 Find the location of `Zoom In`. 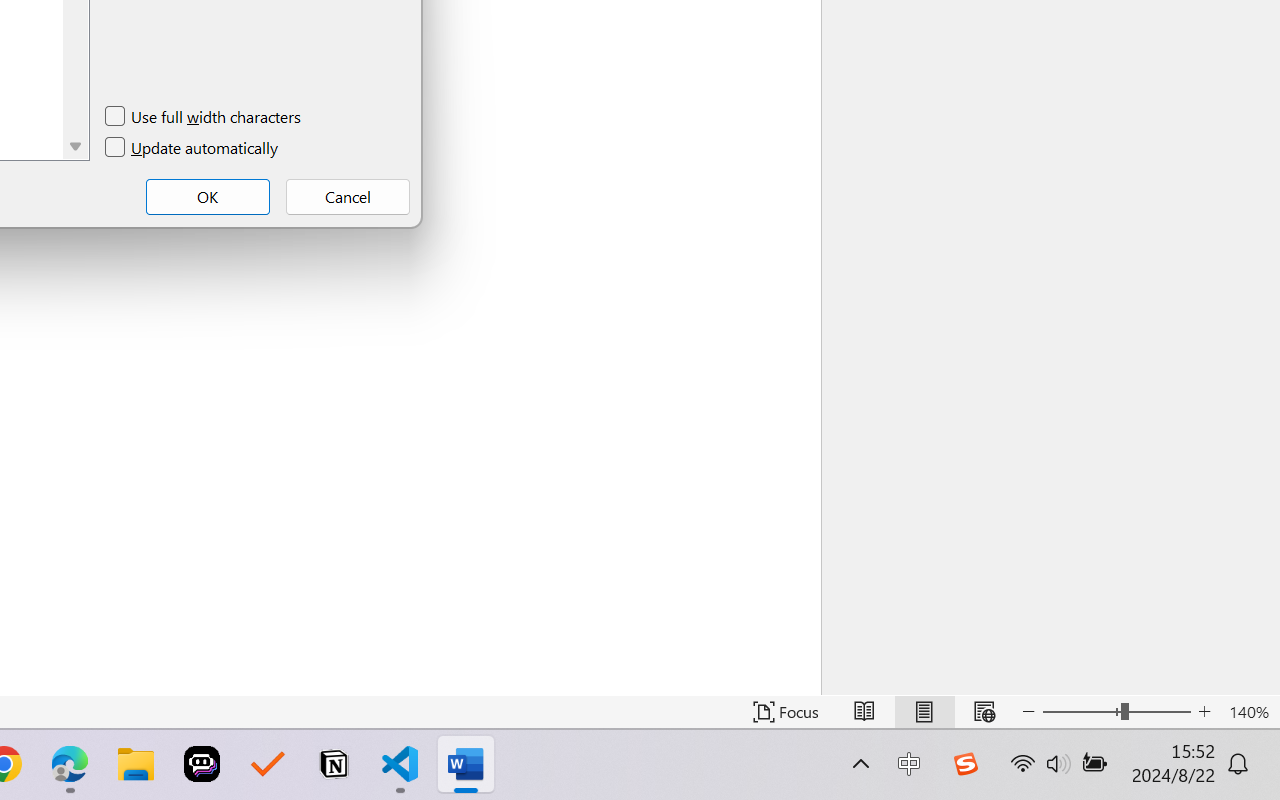

Zoom In is located at coordinates (1204, 712).